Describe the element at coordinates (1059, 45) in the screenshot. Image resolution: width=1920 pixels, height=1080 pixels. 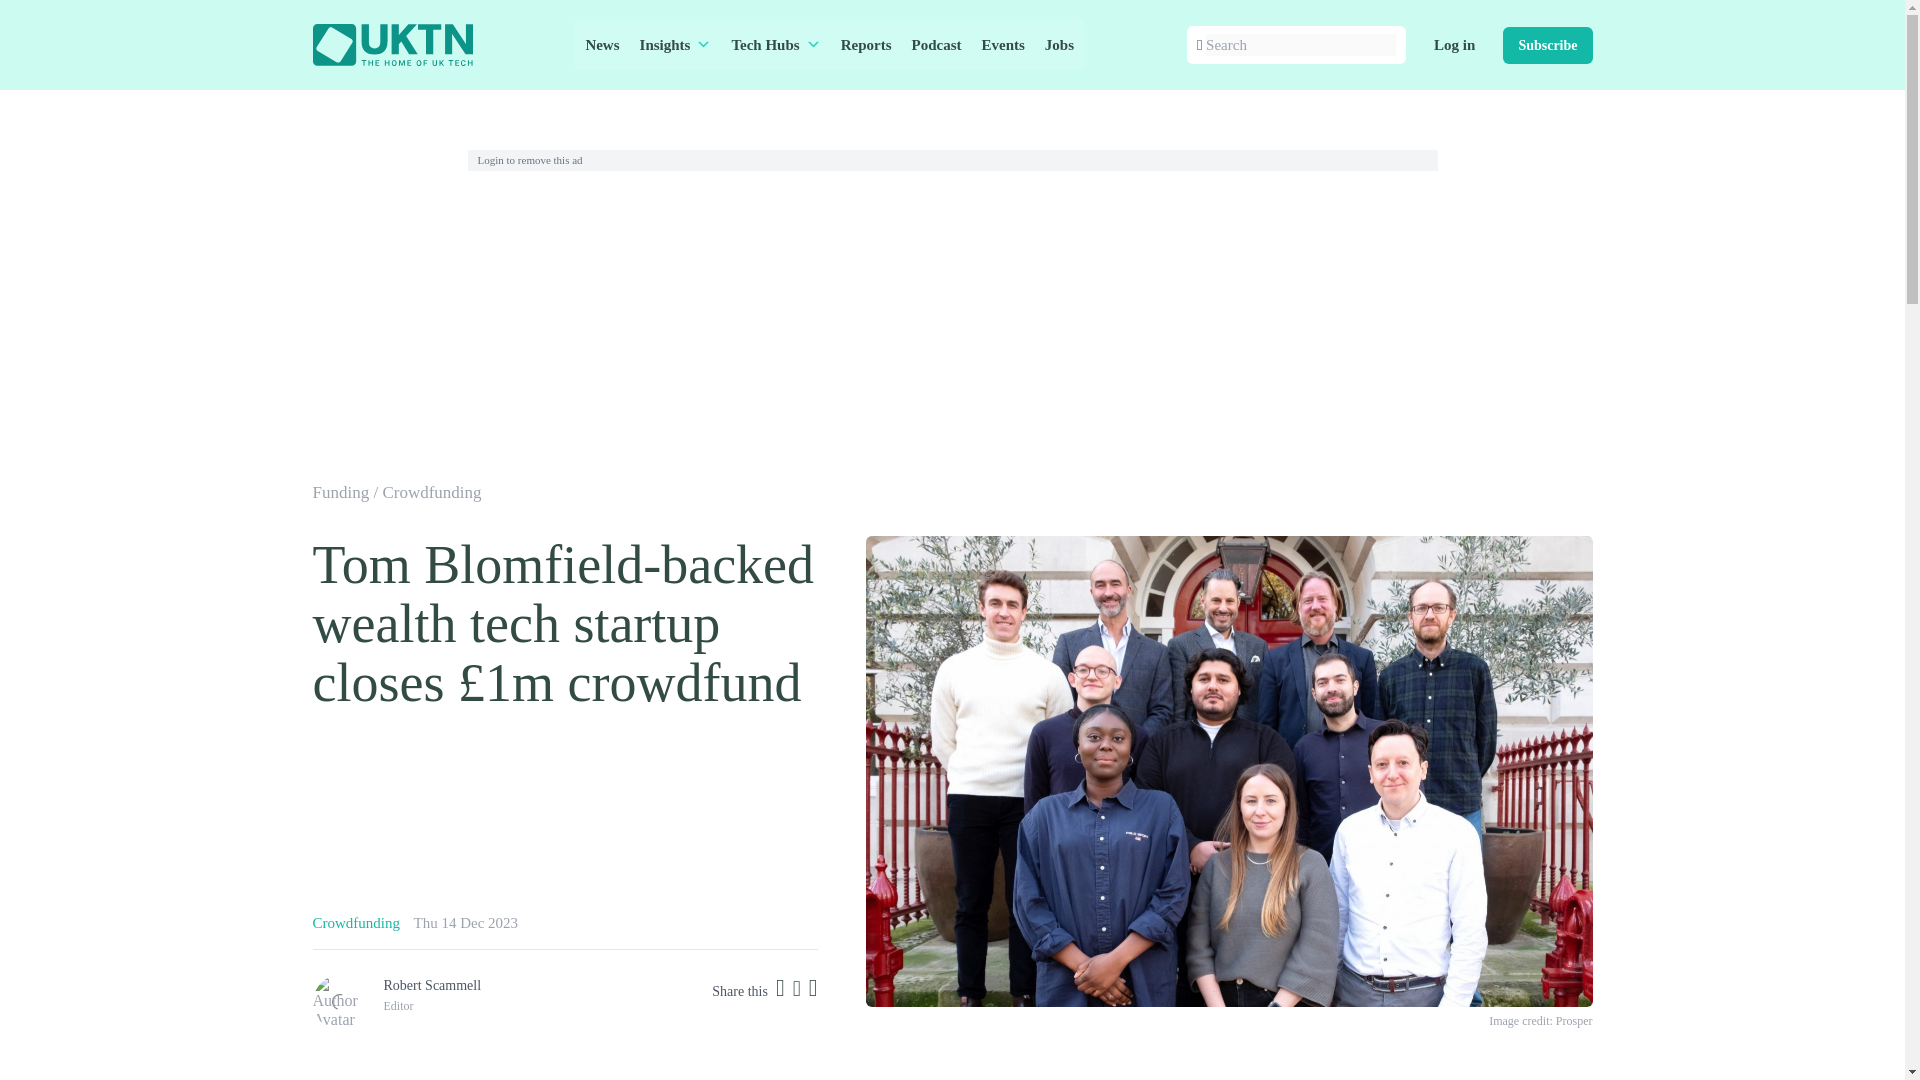
I see `Jobs` at that location.